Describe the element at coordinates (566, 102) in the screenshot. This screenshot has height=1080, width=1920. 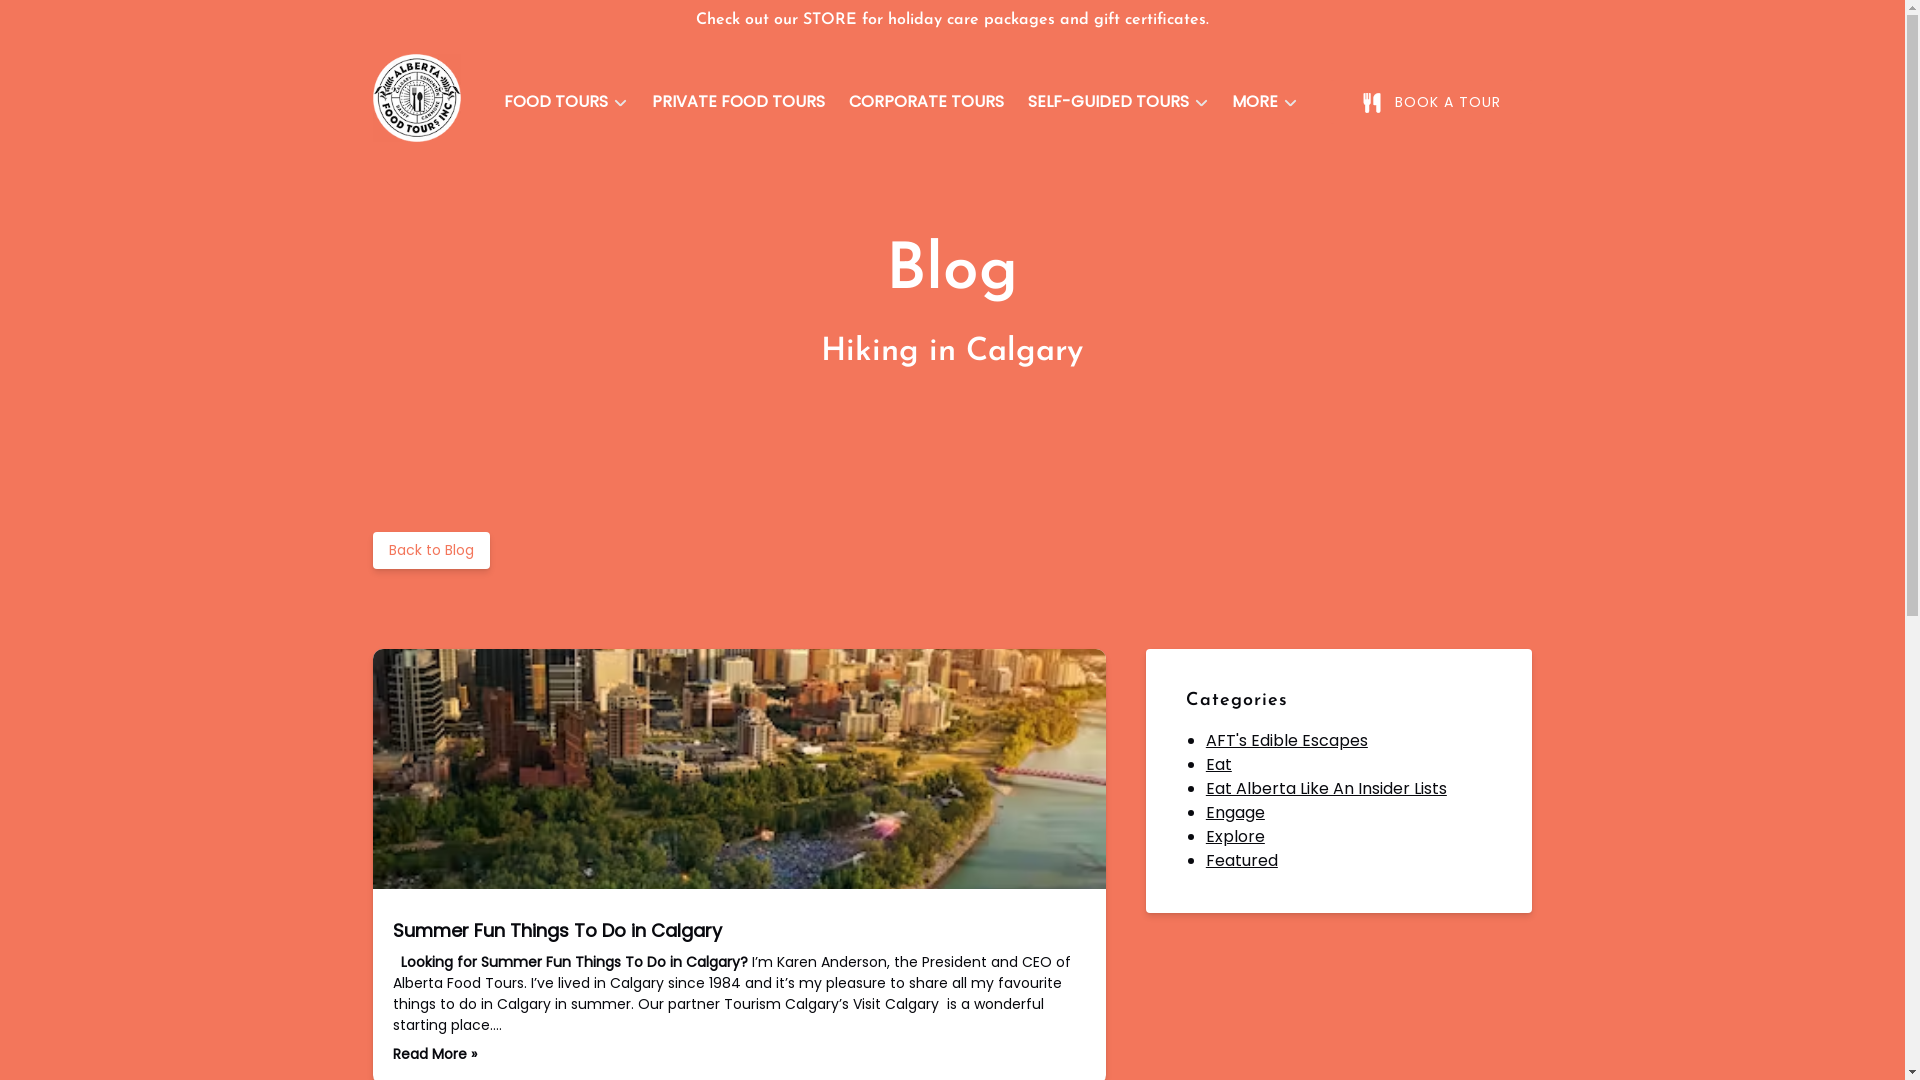
I see `FOOD TOURS` at that location.